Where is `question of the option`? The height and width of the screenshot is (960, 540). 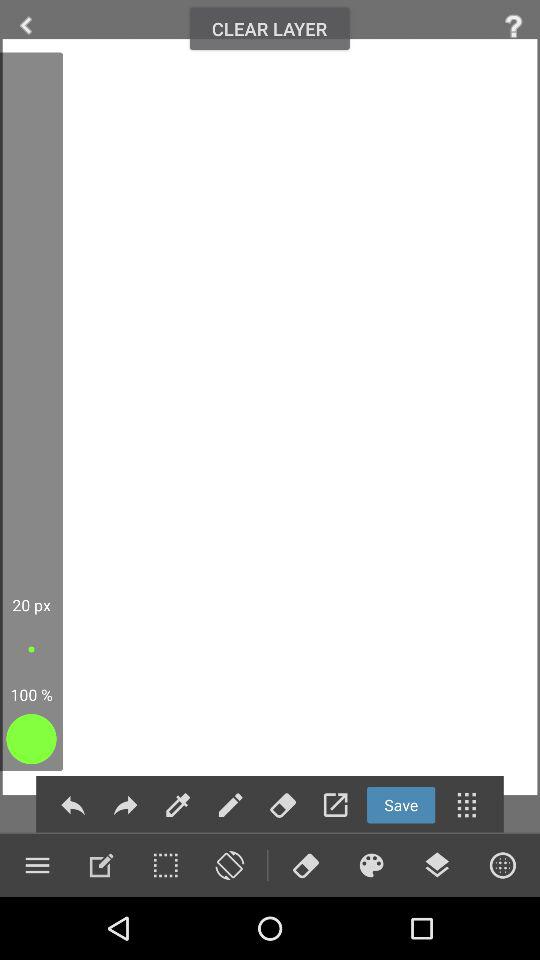 question of the option is located at coordinates (514, 26).